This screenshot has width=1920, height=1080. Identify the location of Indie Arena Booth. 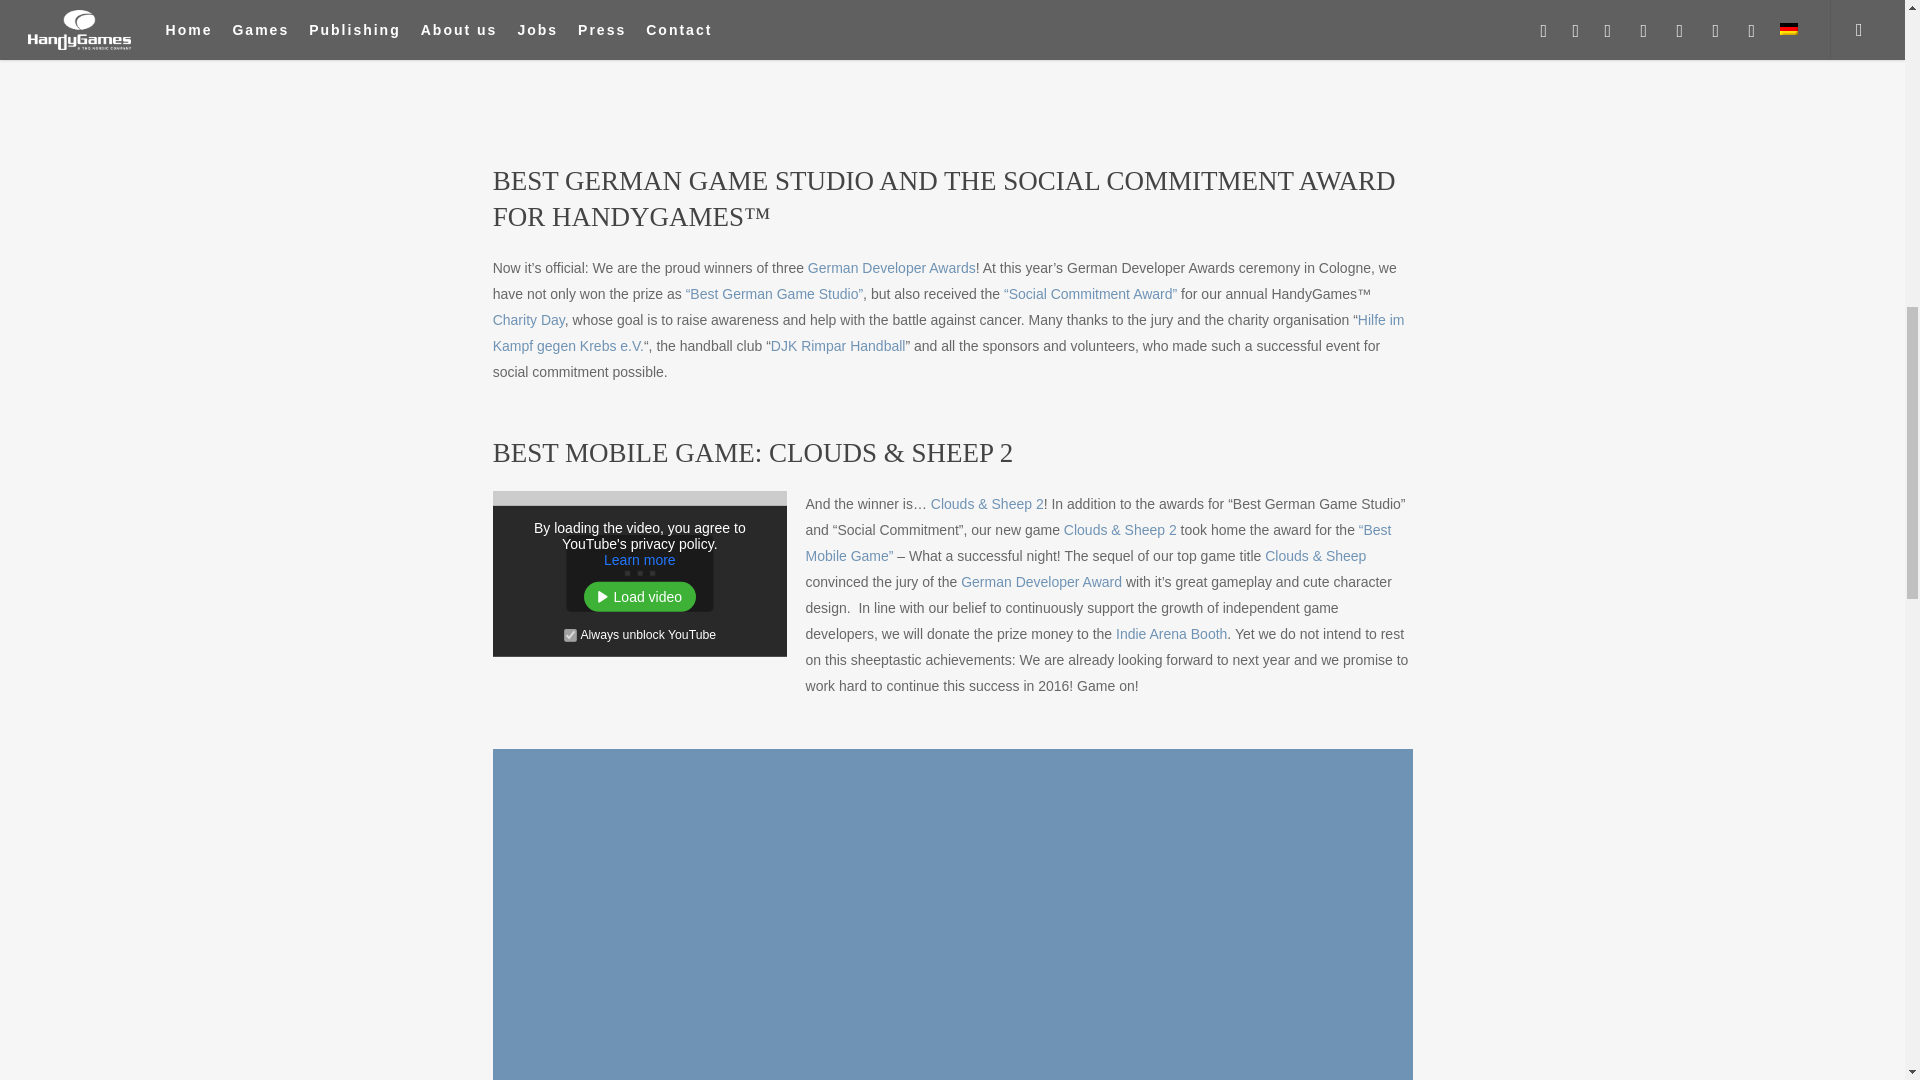
(1170, 634).